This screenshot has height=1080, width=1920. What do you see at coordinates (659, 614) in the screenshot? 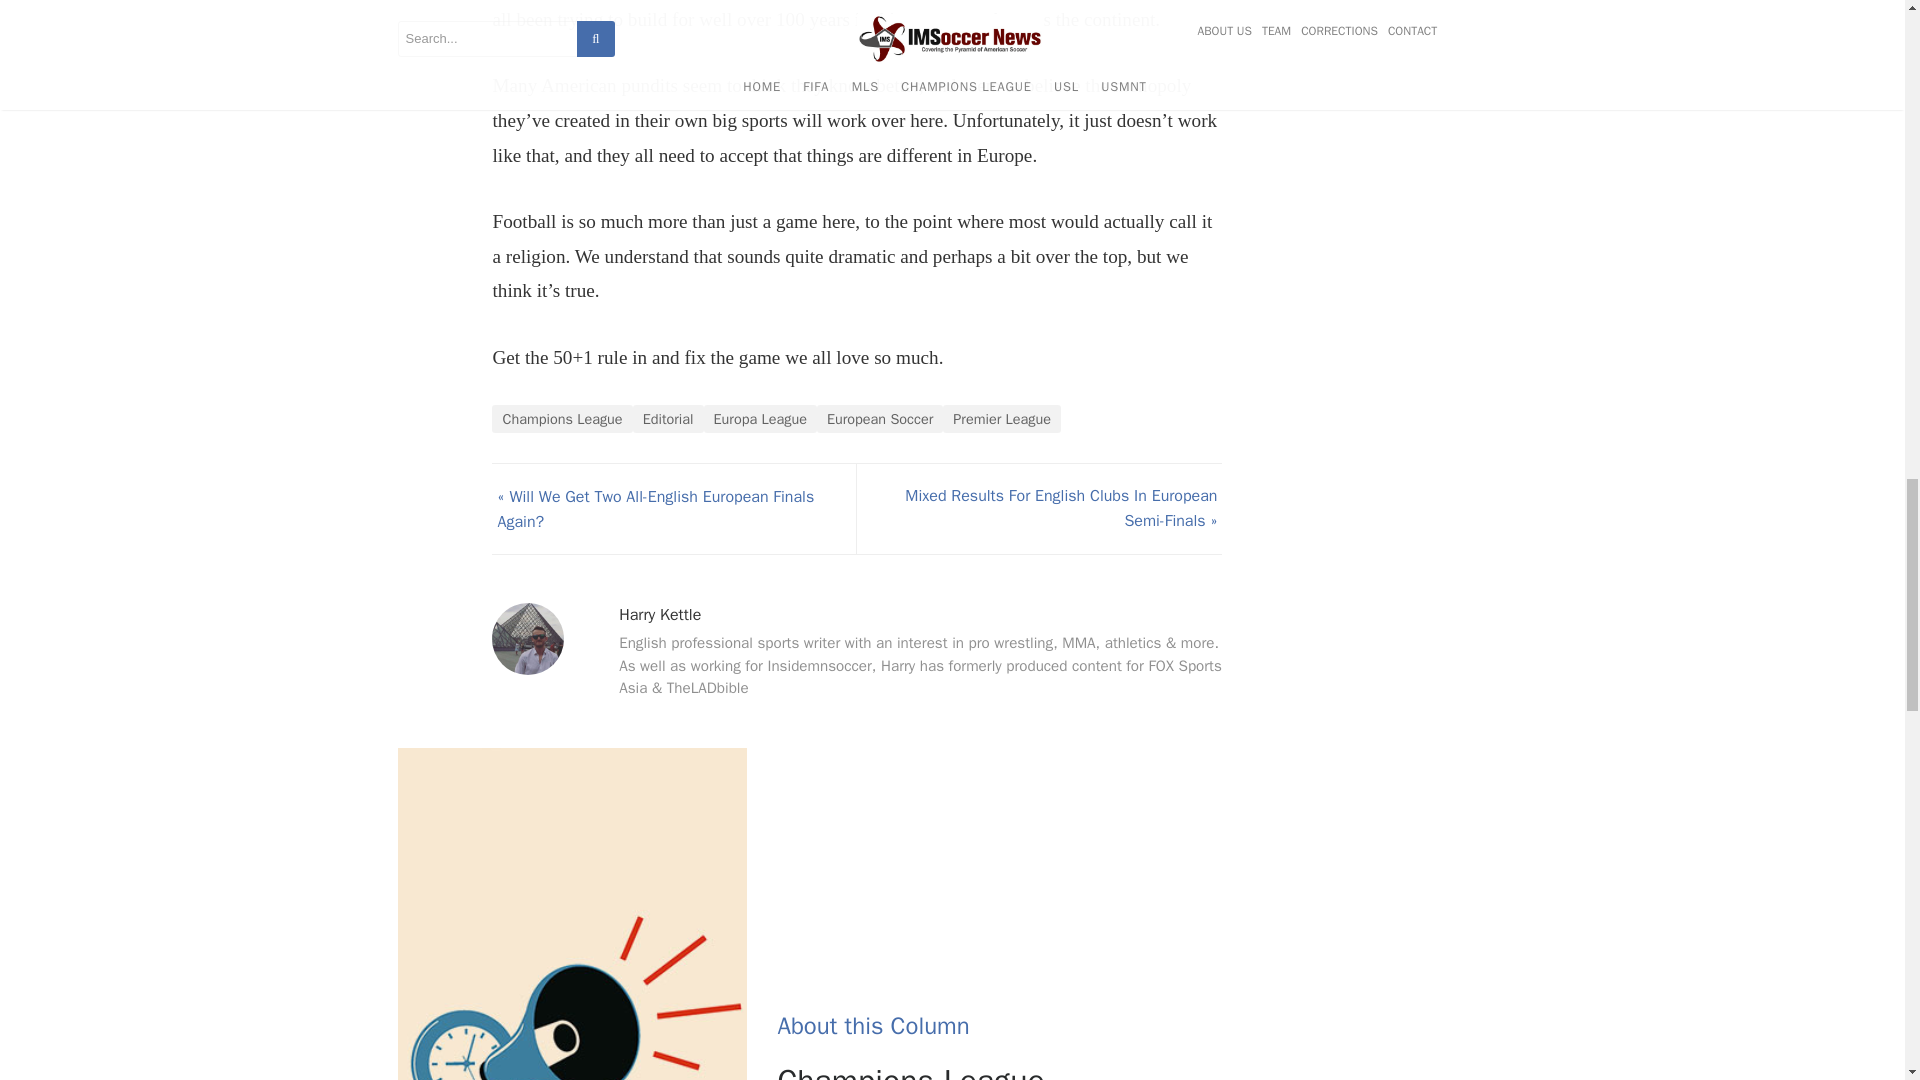
I see `Harry Kettle` at bounding box center [659, 614].